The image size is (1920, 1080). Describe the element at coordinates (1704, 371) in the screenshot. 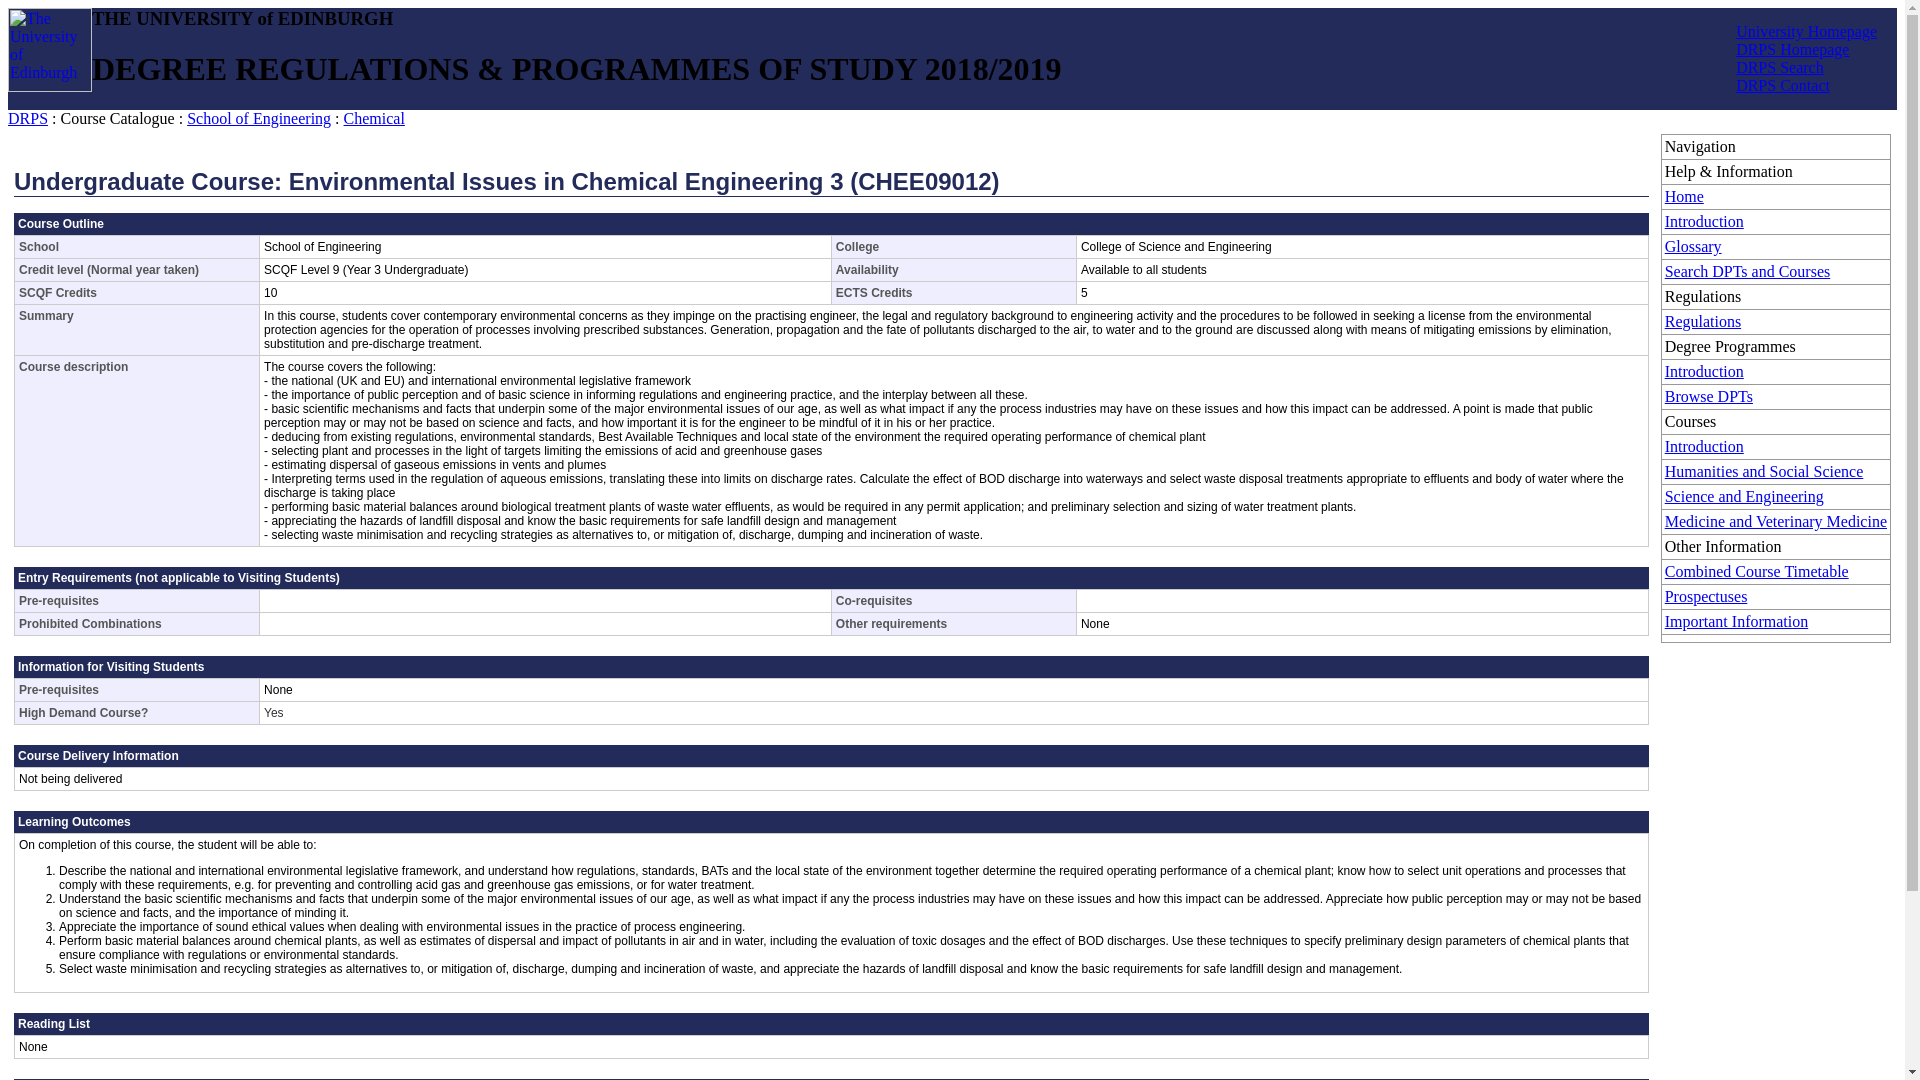

I see `Introduction` at that location.